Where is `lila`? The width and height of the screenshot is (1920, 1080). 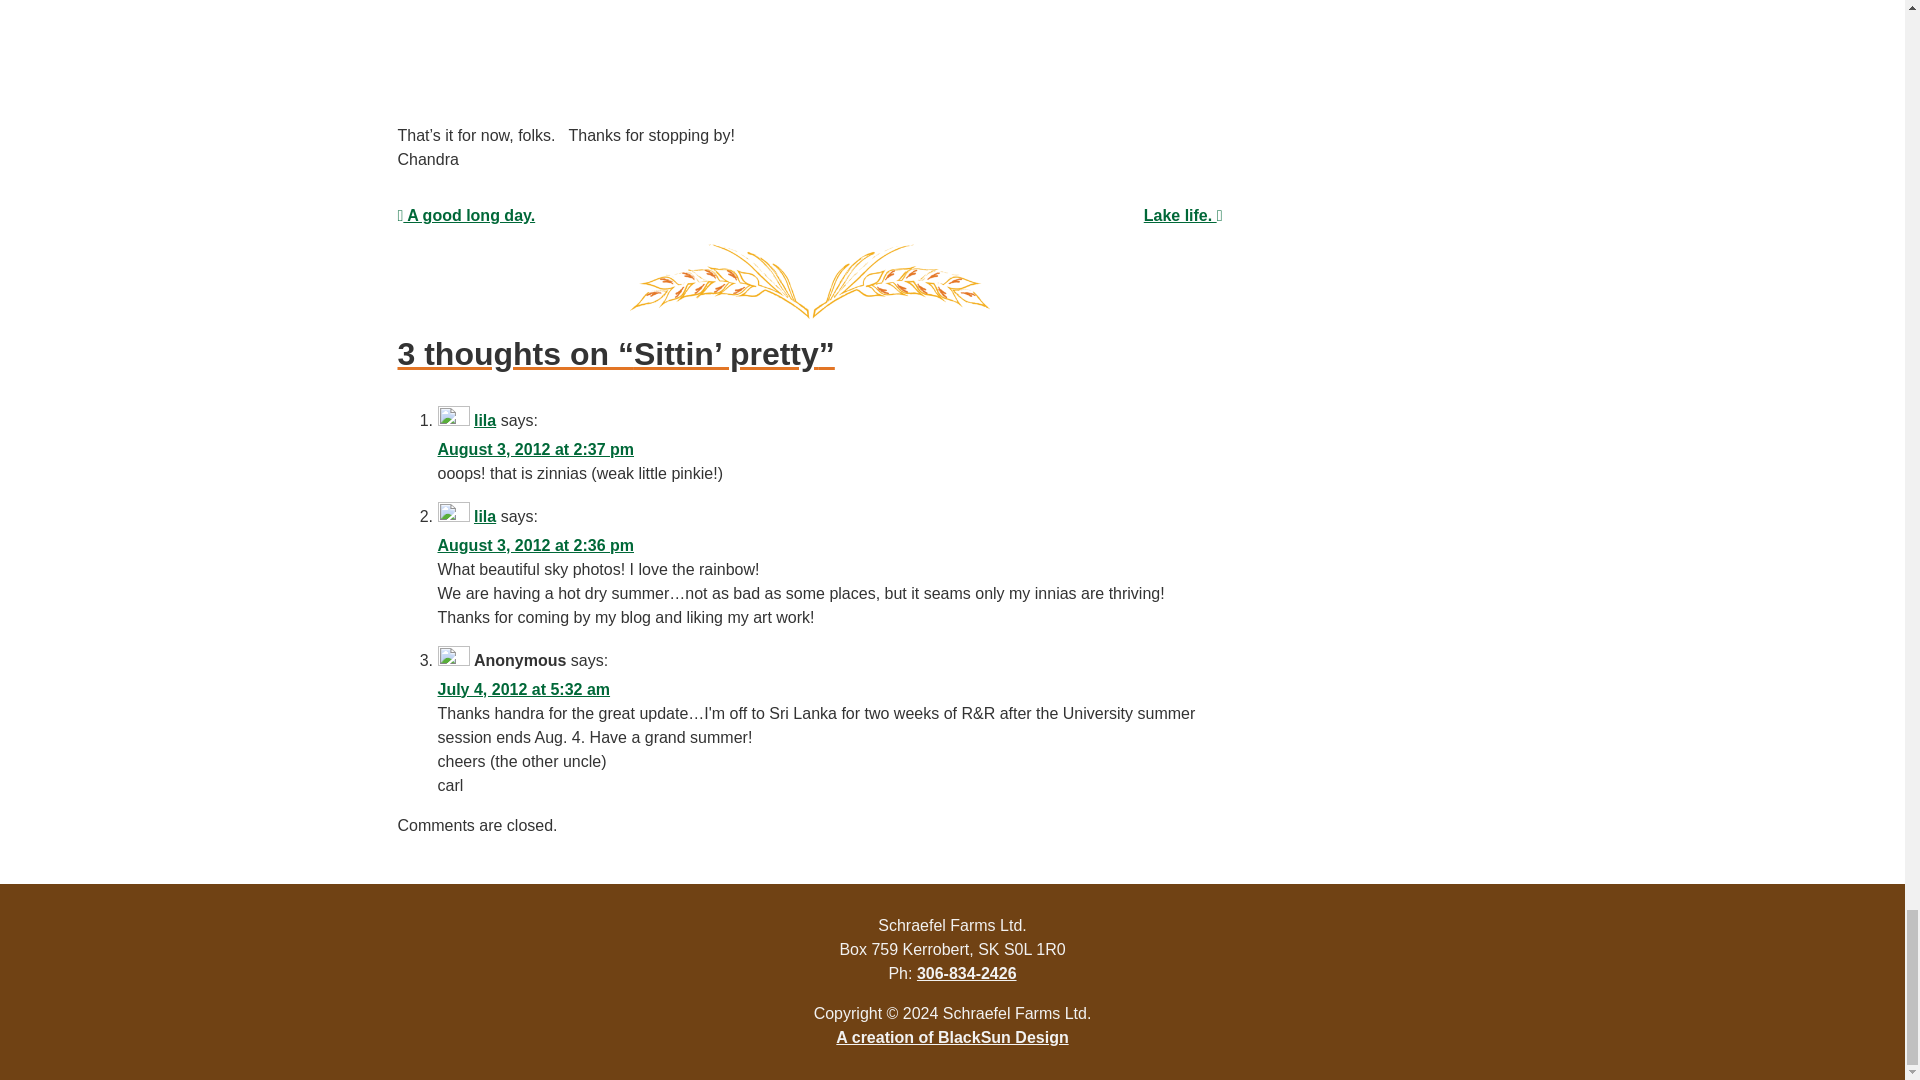
lila is located at coordinates (484, 516).